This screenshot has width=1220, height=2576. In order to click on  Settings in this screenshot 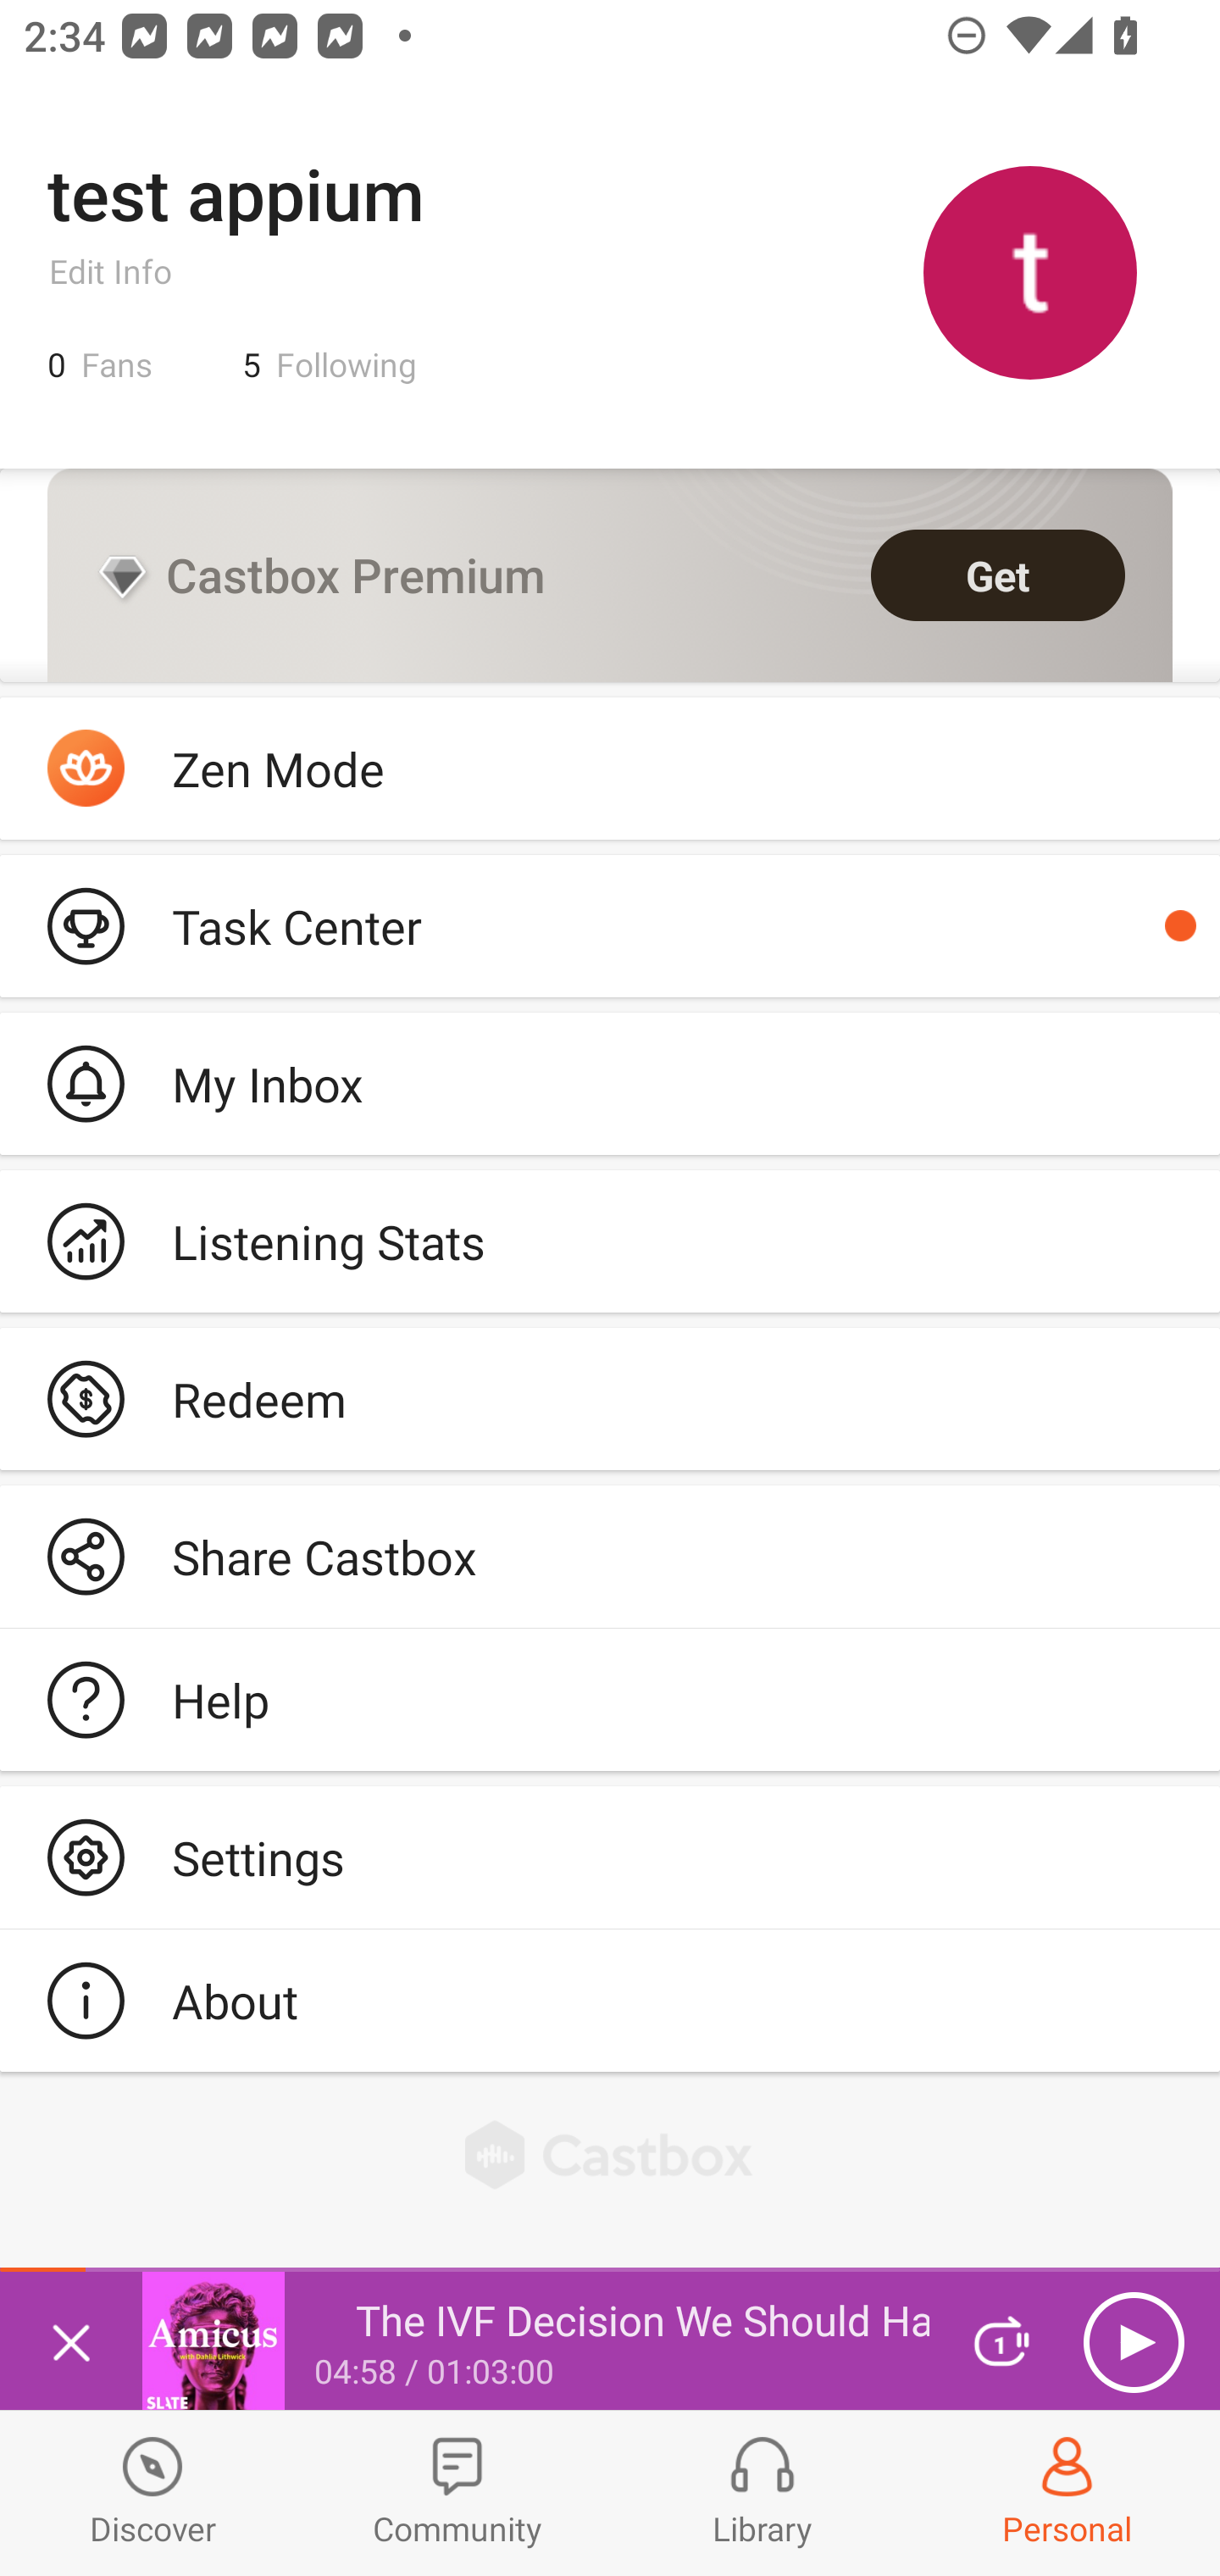, I will do `click(610, 1857)`.